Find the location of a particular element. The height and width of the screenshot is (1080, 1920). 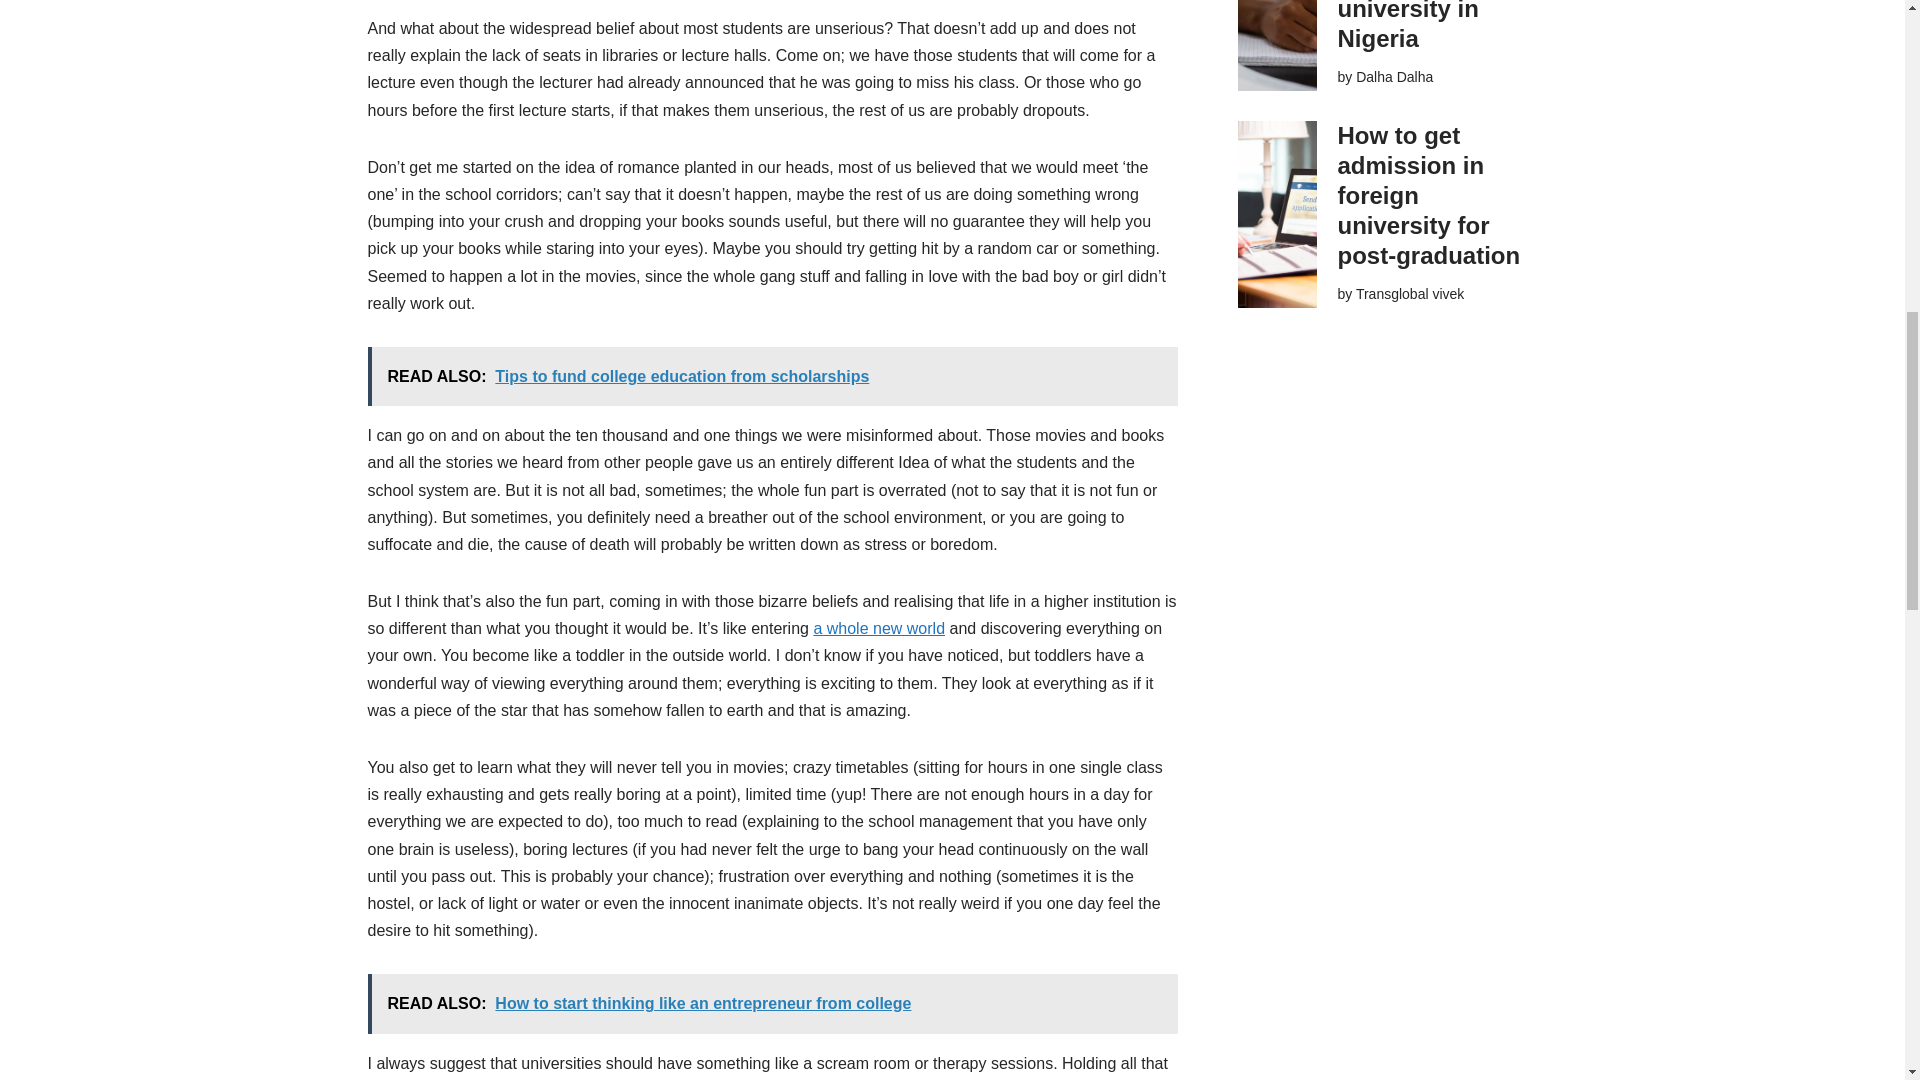

a whole new world is located at coordinates (878, 628).